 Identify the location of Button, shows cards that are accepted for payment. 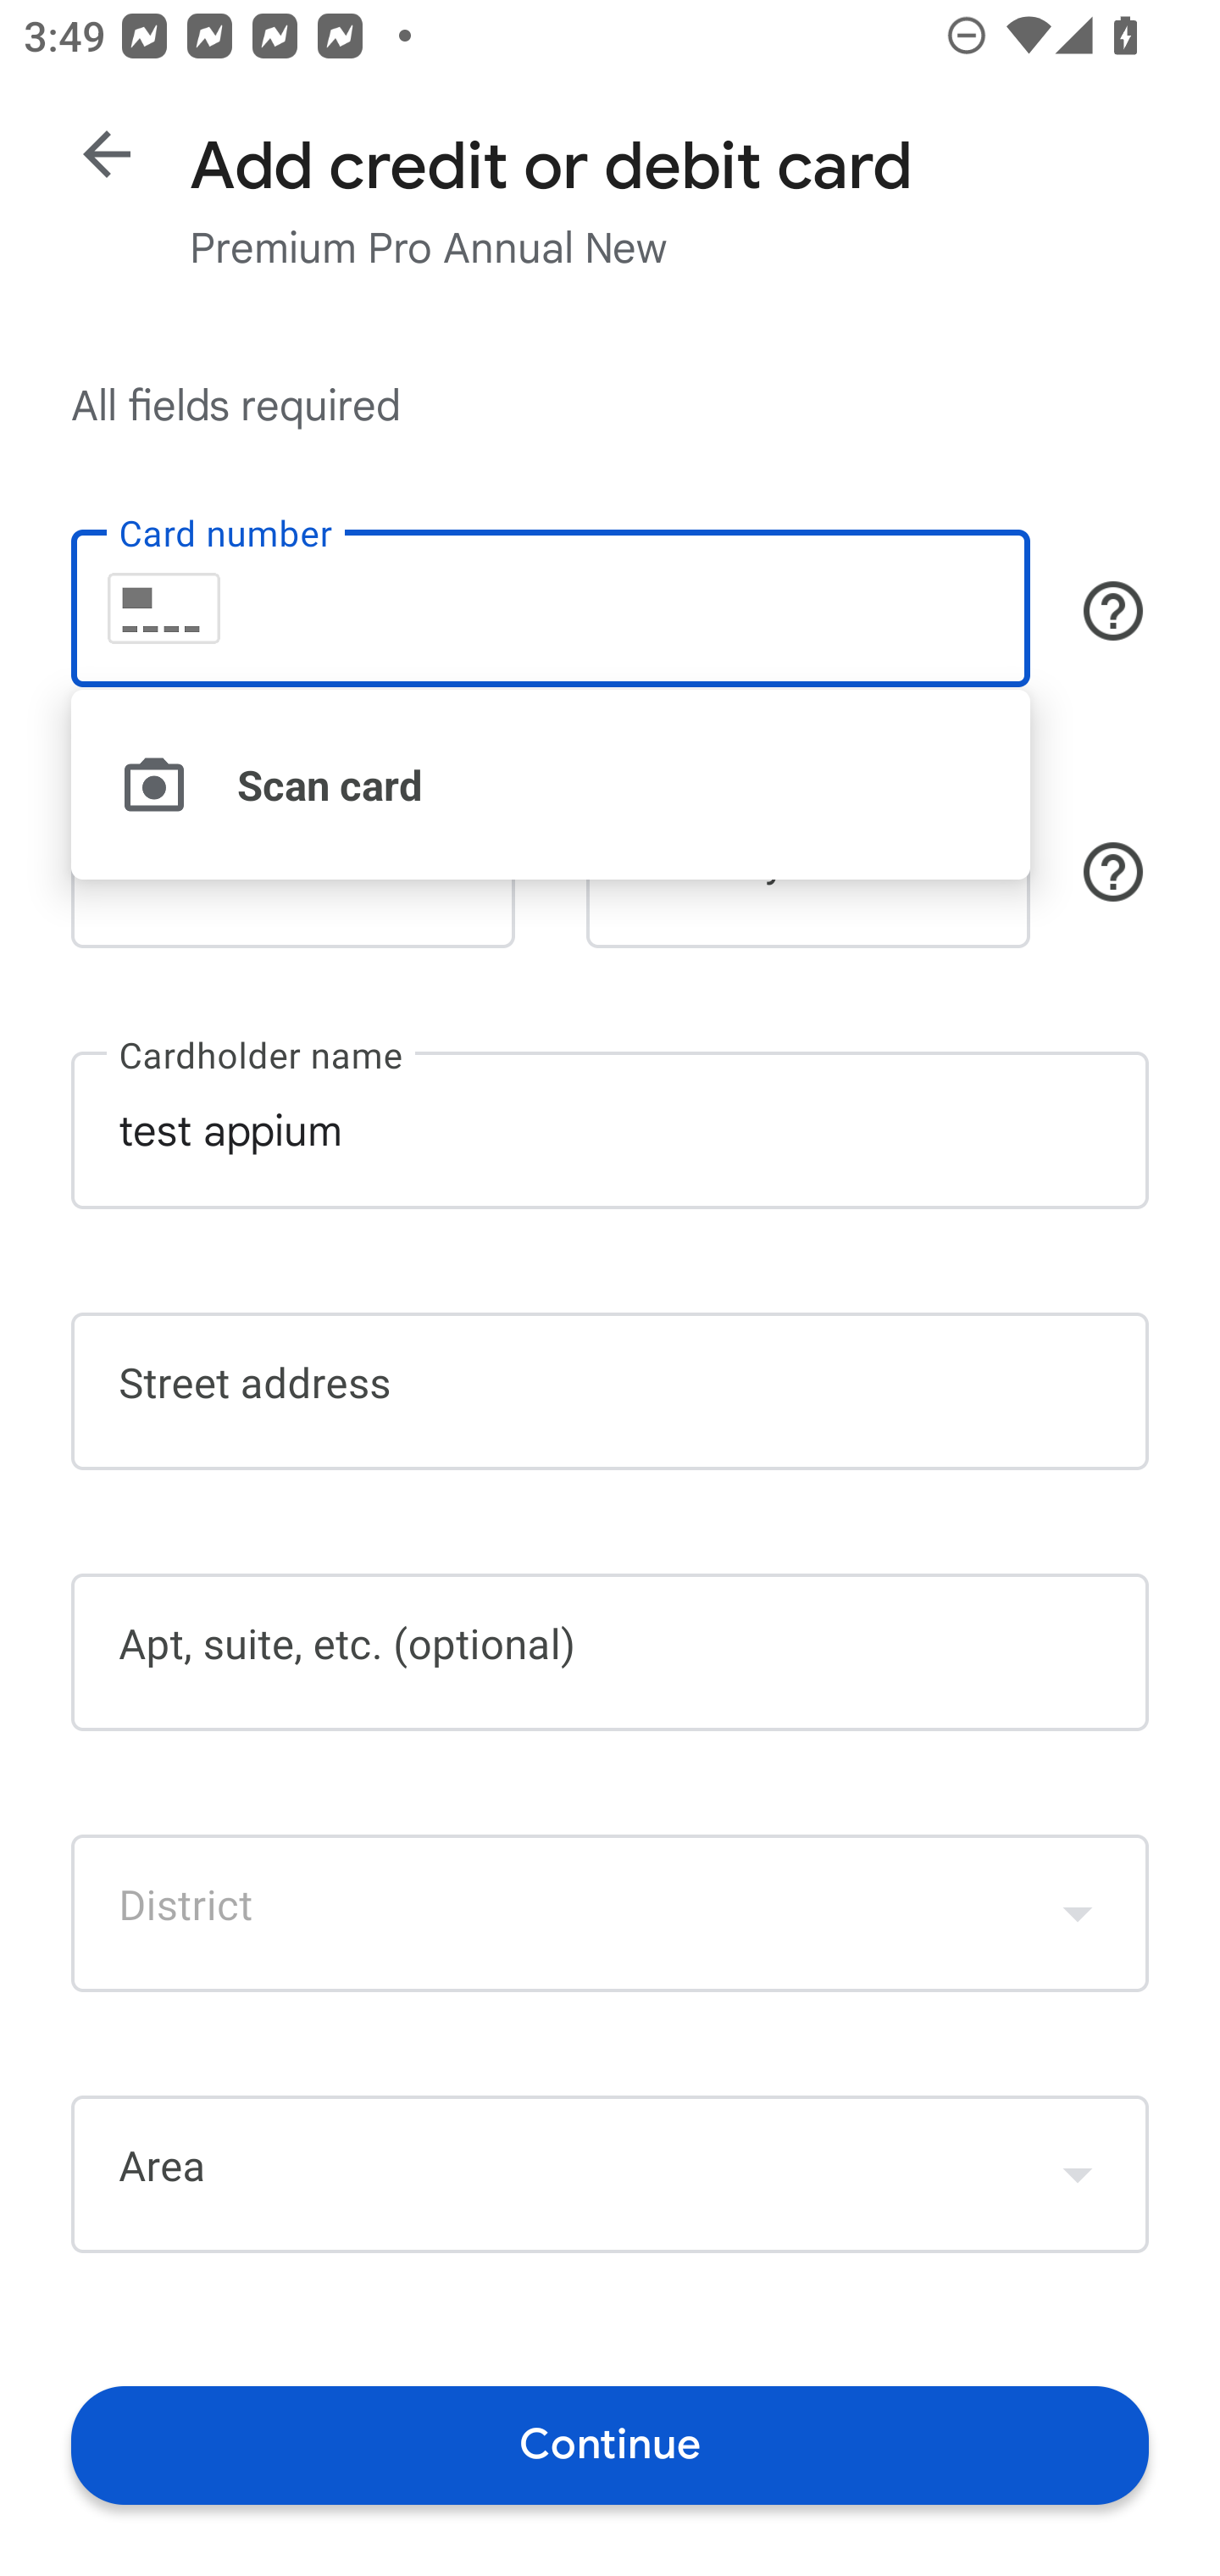
(1113, 610).